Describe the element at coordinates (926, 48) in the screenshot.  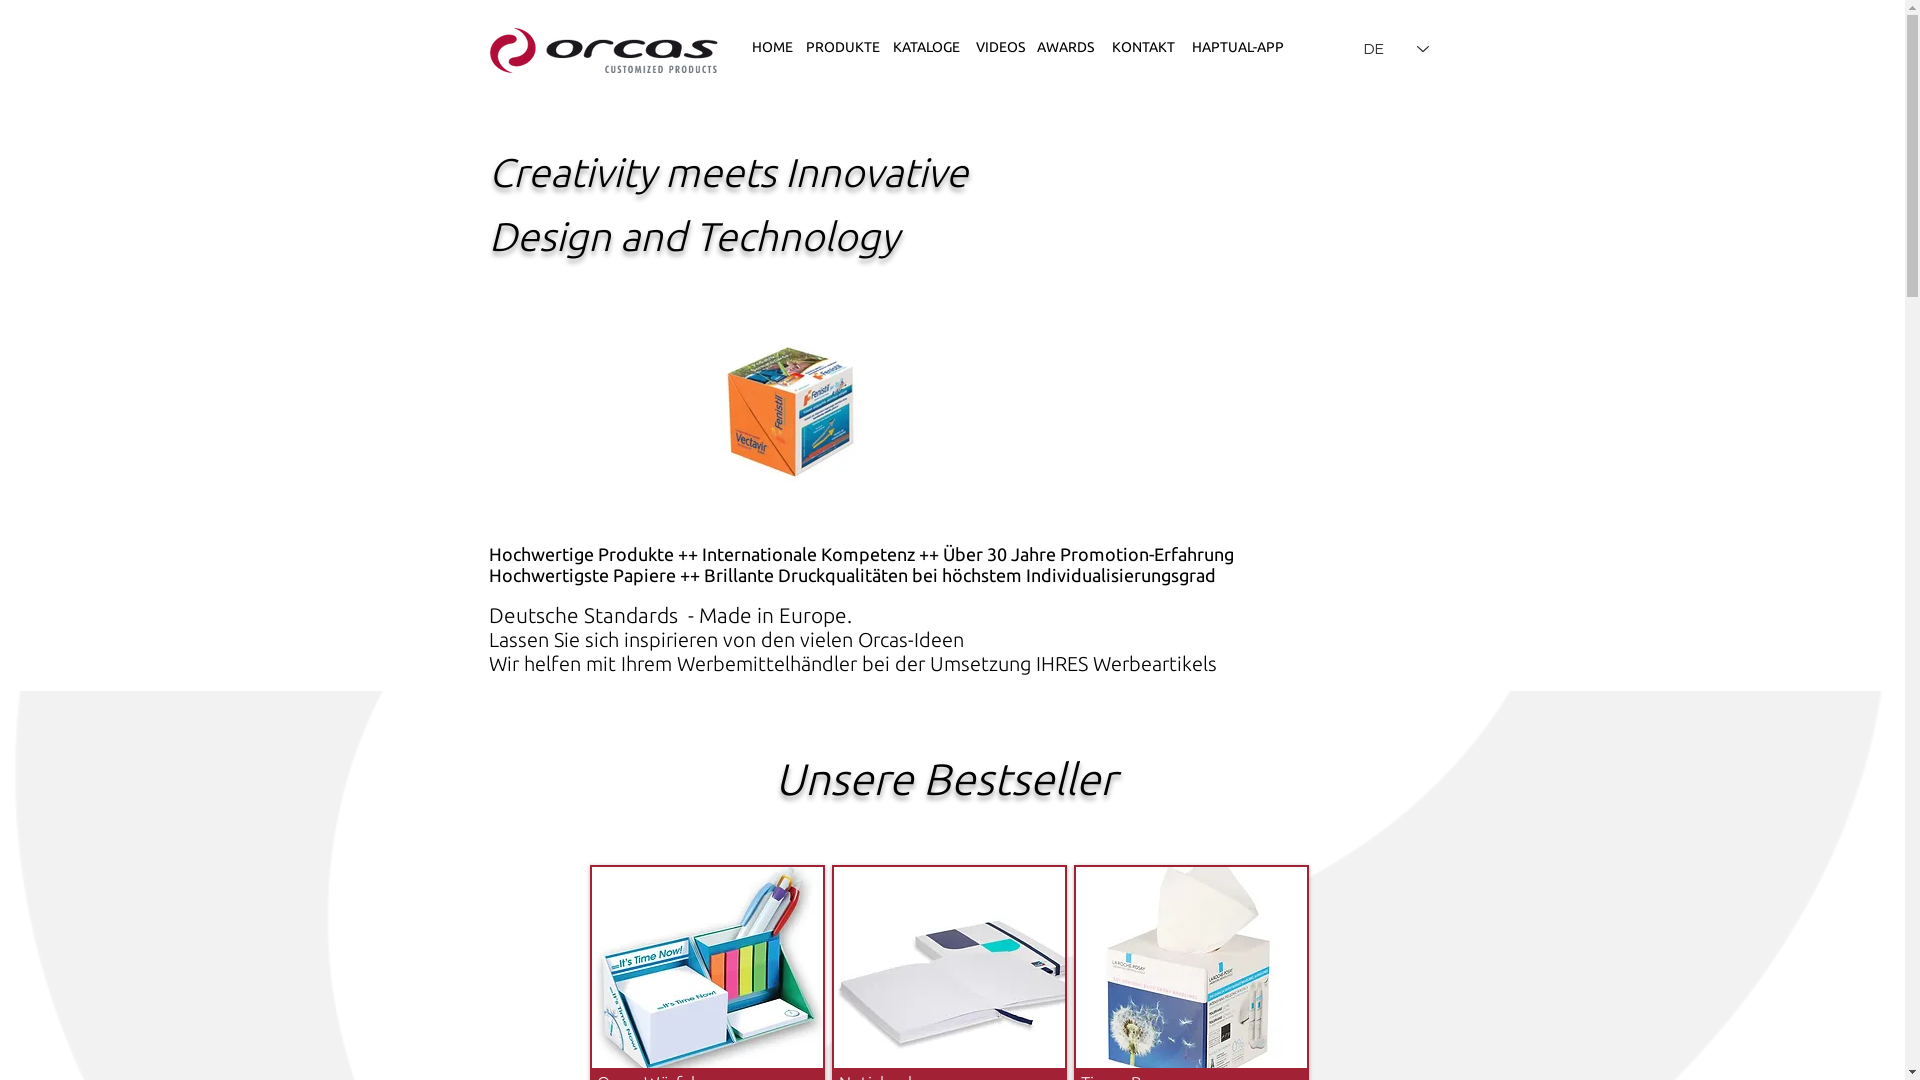
I see `KATALOGE` at that location.